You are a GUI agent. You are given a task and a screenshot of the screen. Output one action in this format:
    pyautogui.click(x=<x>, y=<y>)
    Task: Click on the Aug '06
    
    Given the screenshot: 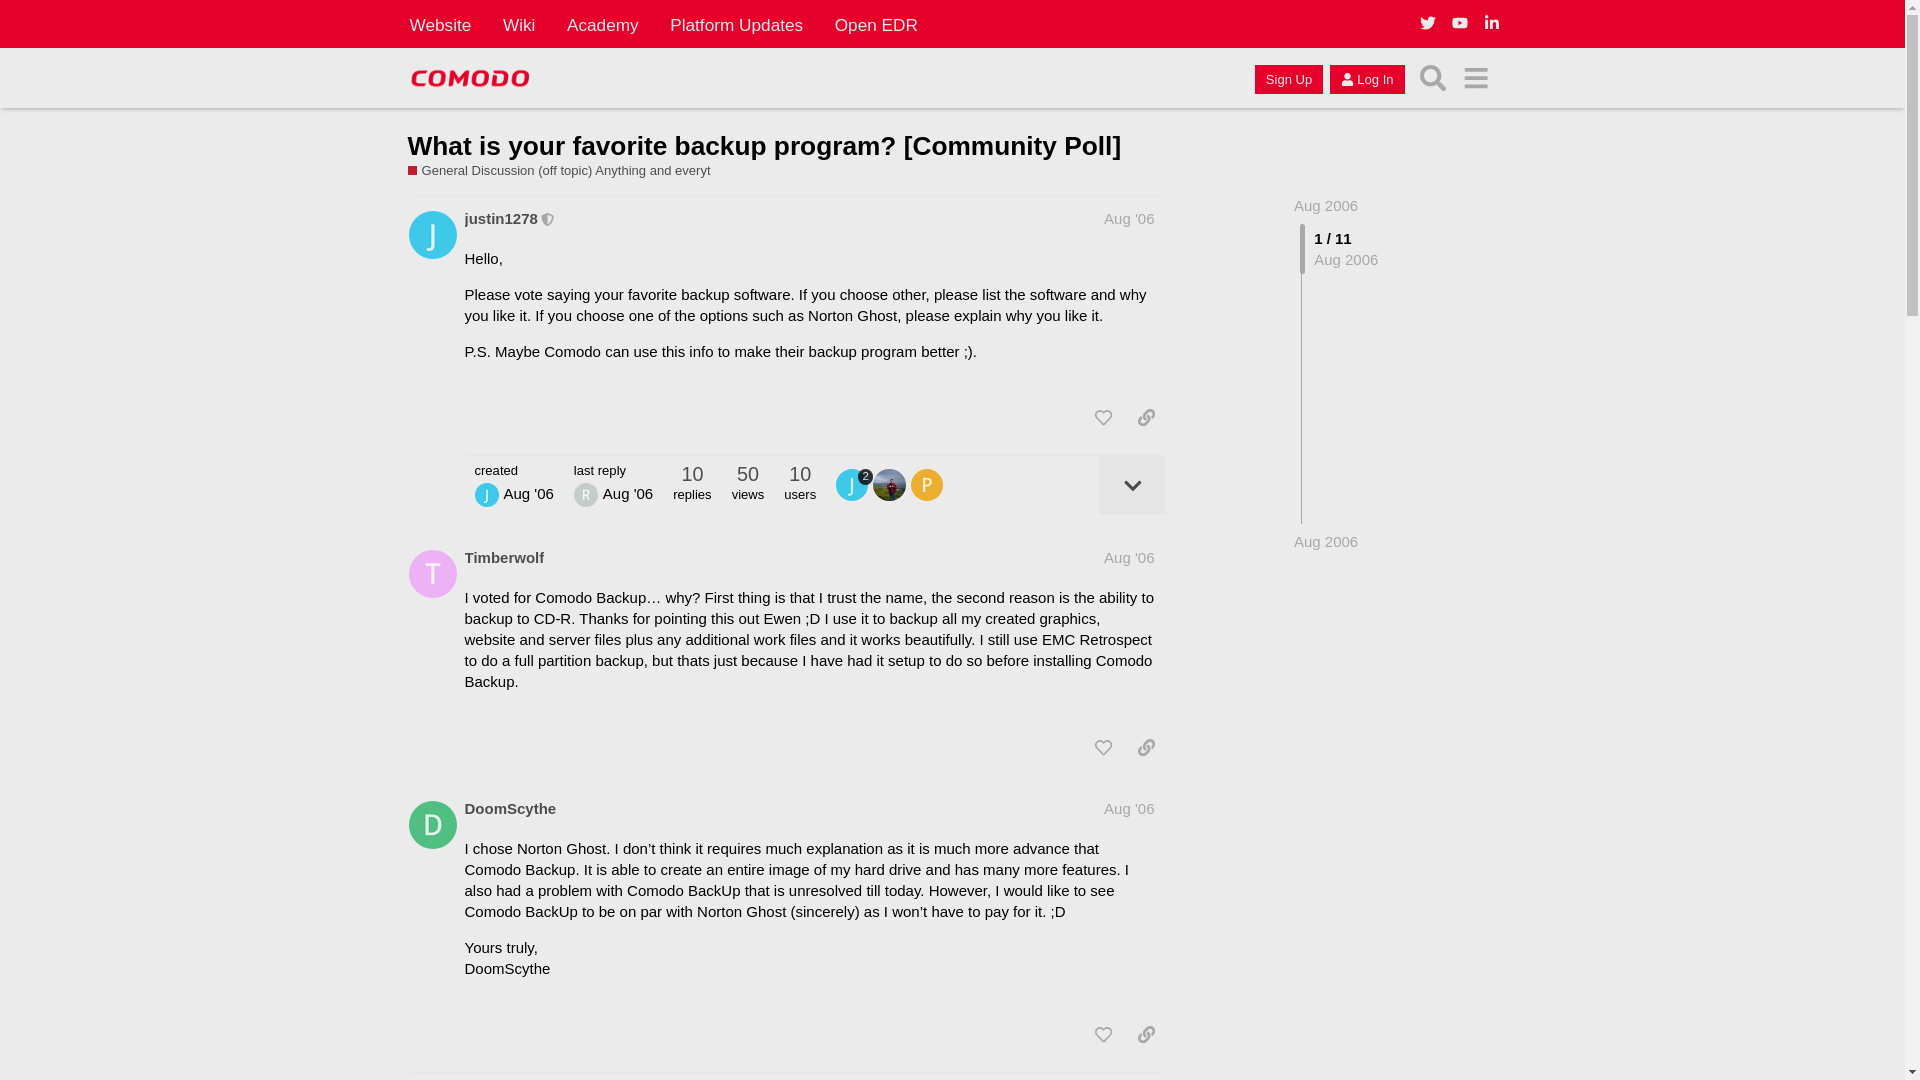 What is the action you would take?
    pyautogui.click(x=1128, y=218)
    